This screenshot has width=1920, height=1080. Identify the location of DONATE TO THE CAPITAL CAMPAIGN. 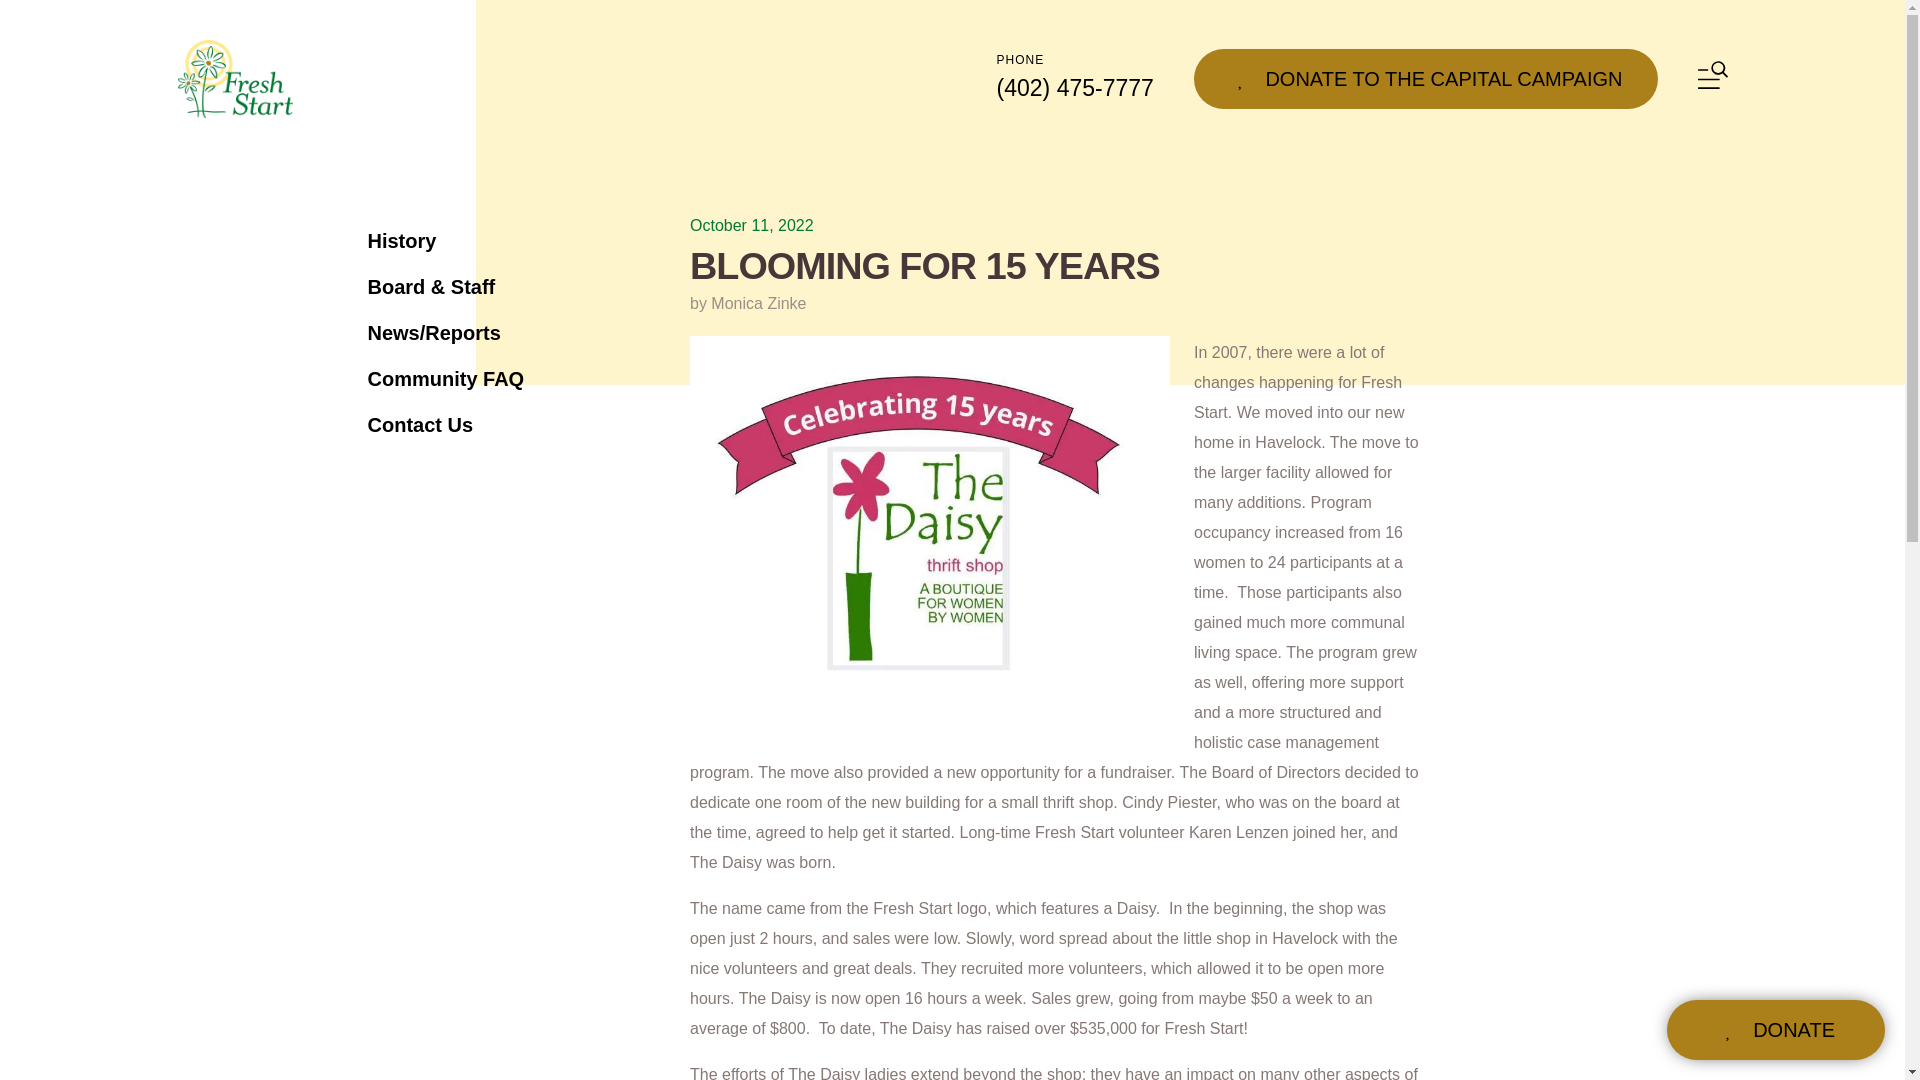
(1426, 78).